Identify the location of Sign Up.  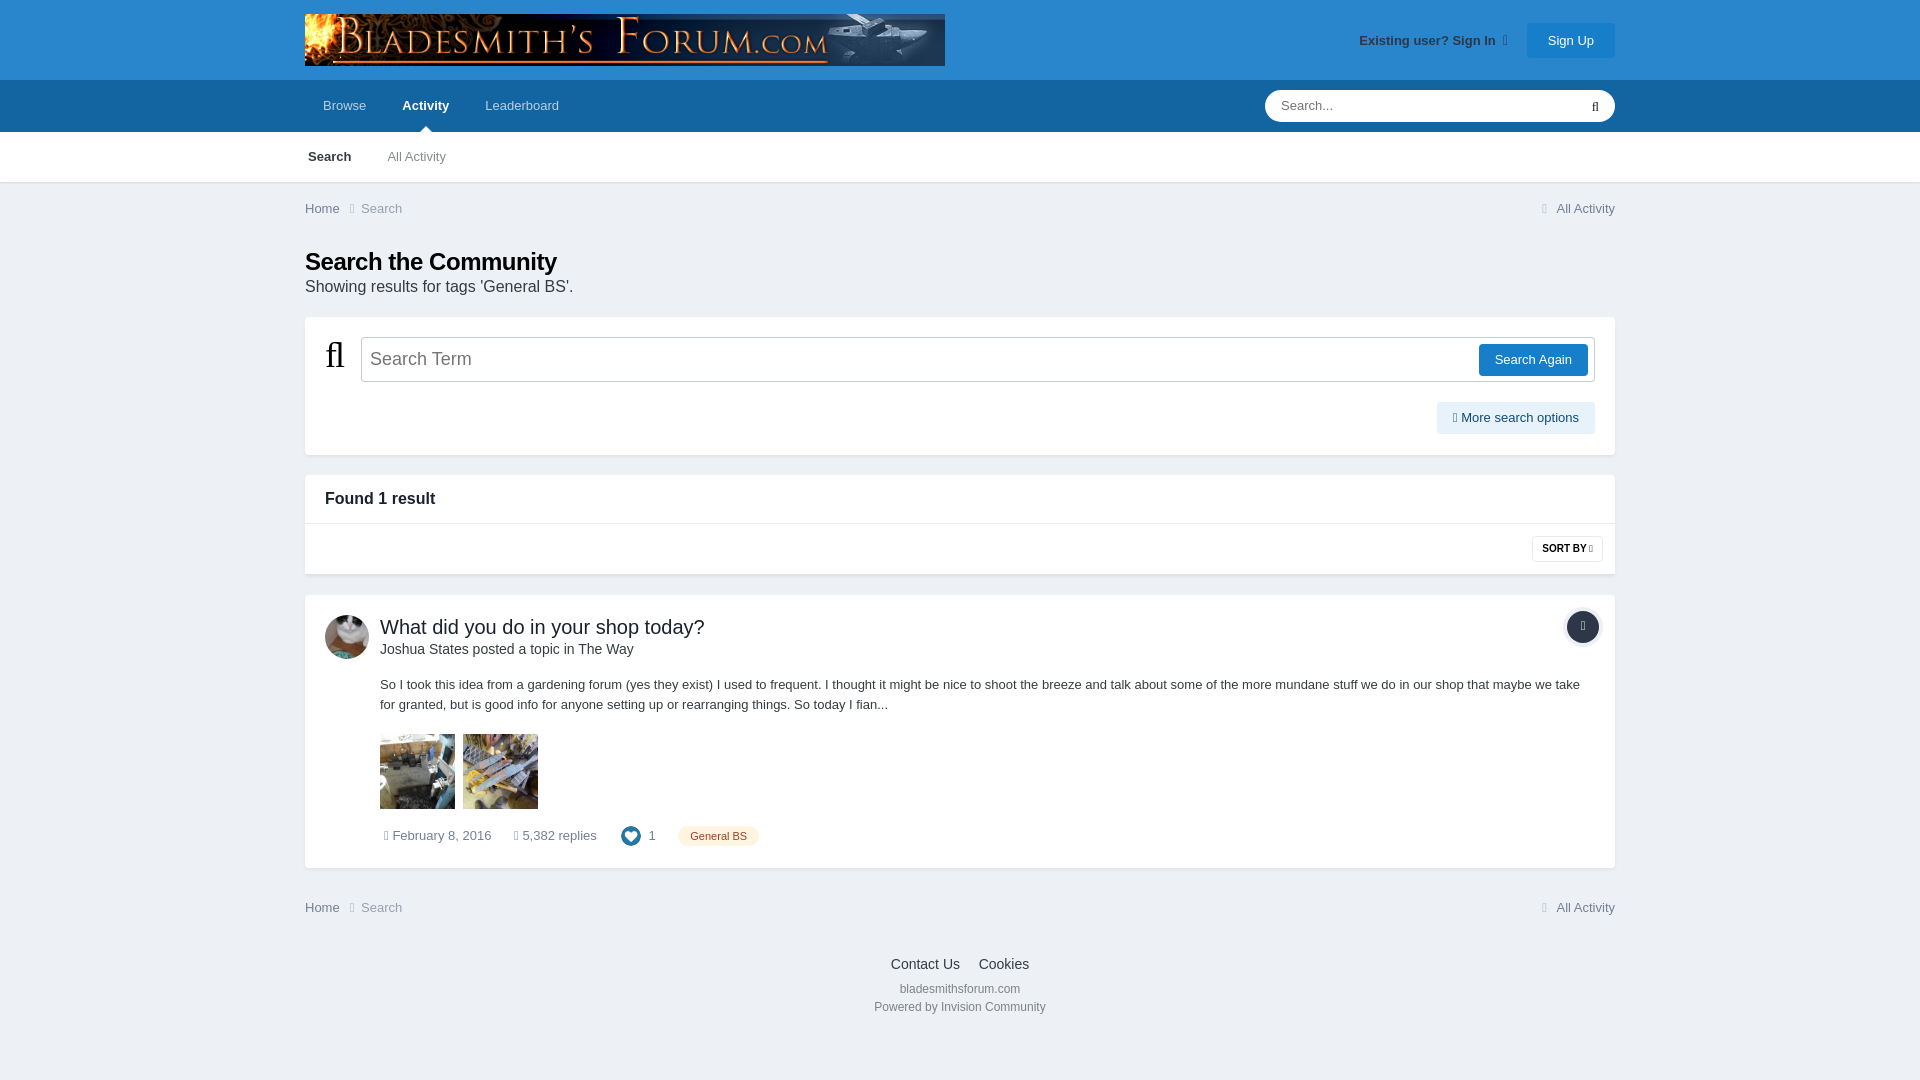
(1570, 39).